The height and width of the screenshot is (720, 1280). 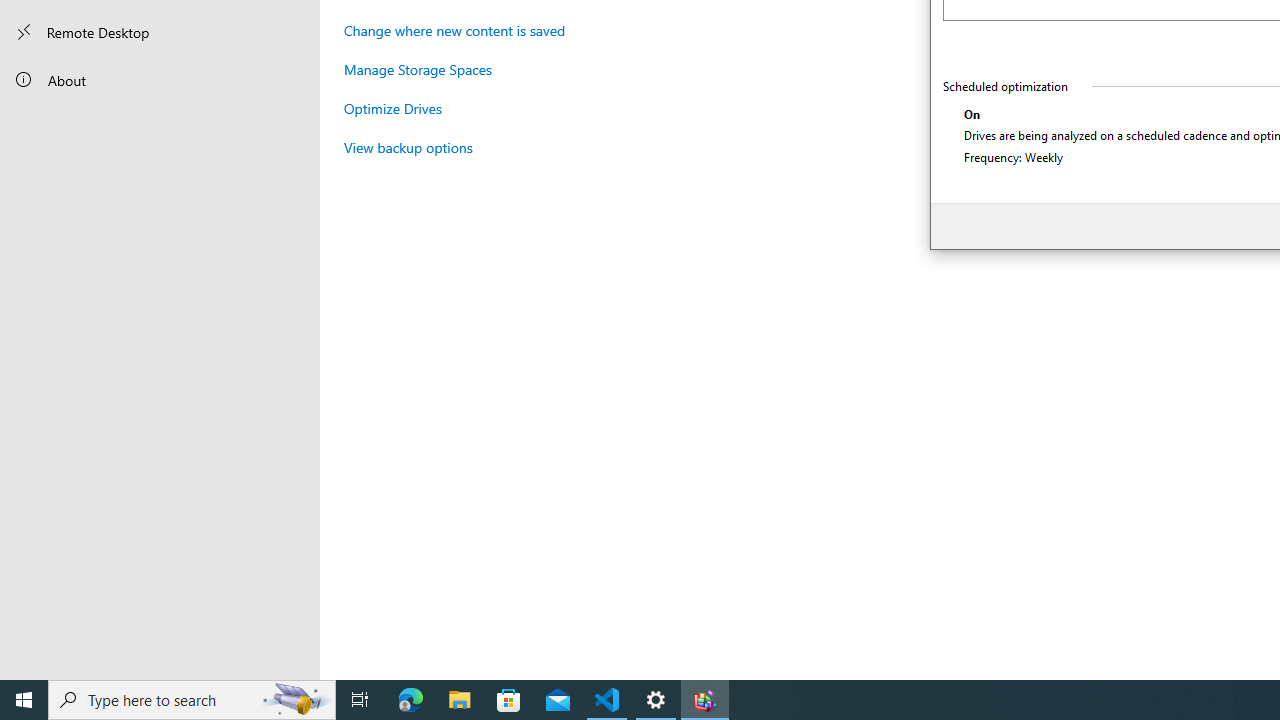 I want to click on Type here to search, so click(x=192, y=700).